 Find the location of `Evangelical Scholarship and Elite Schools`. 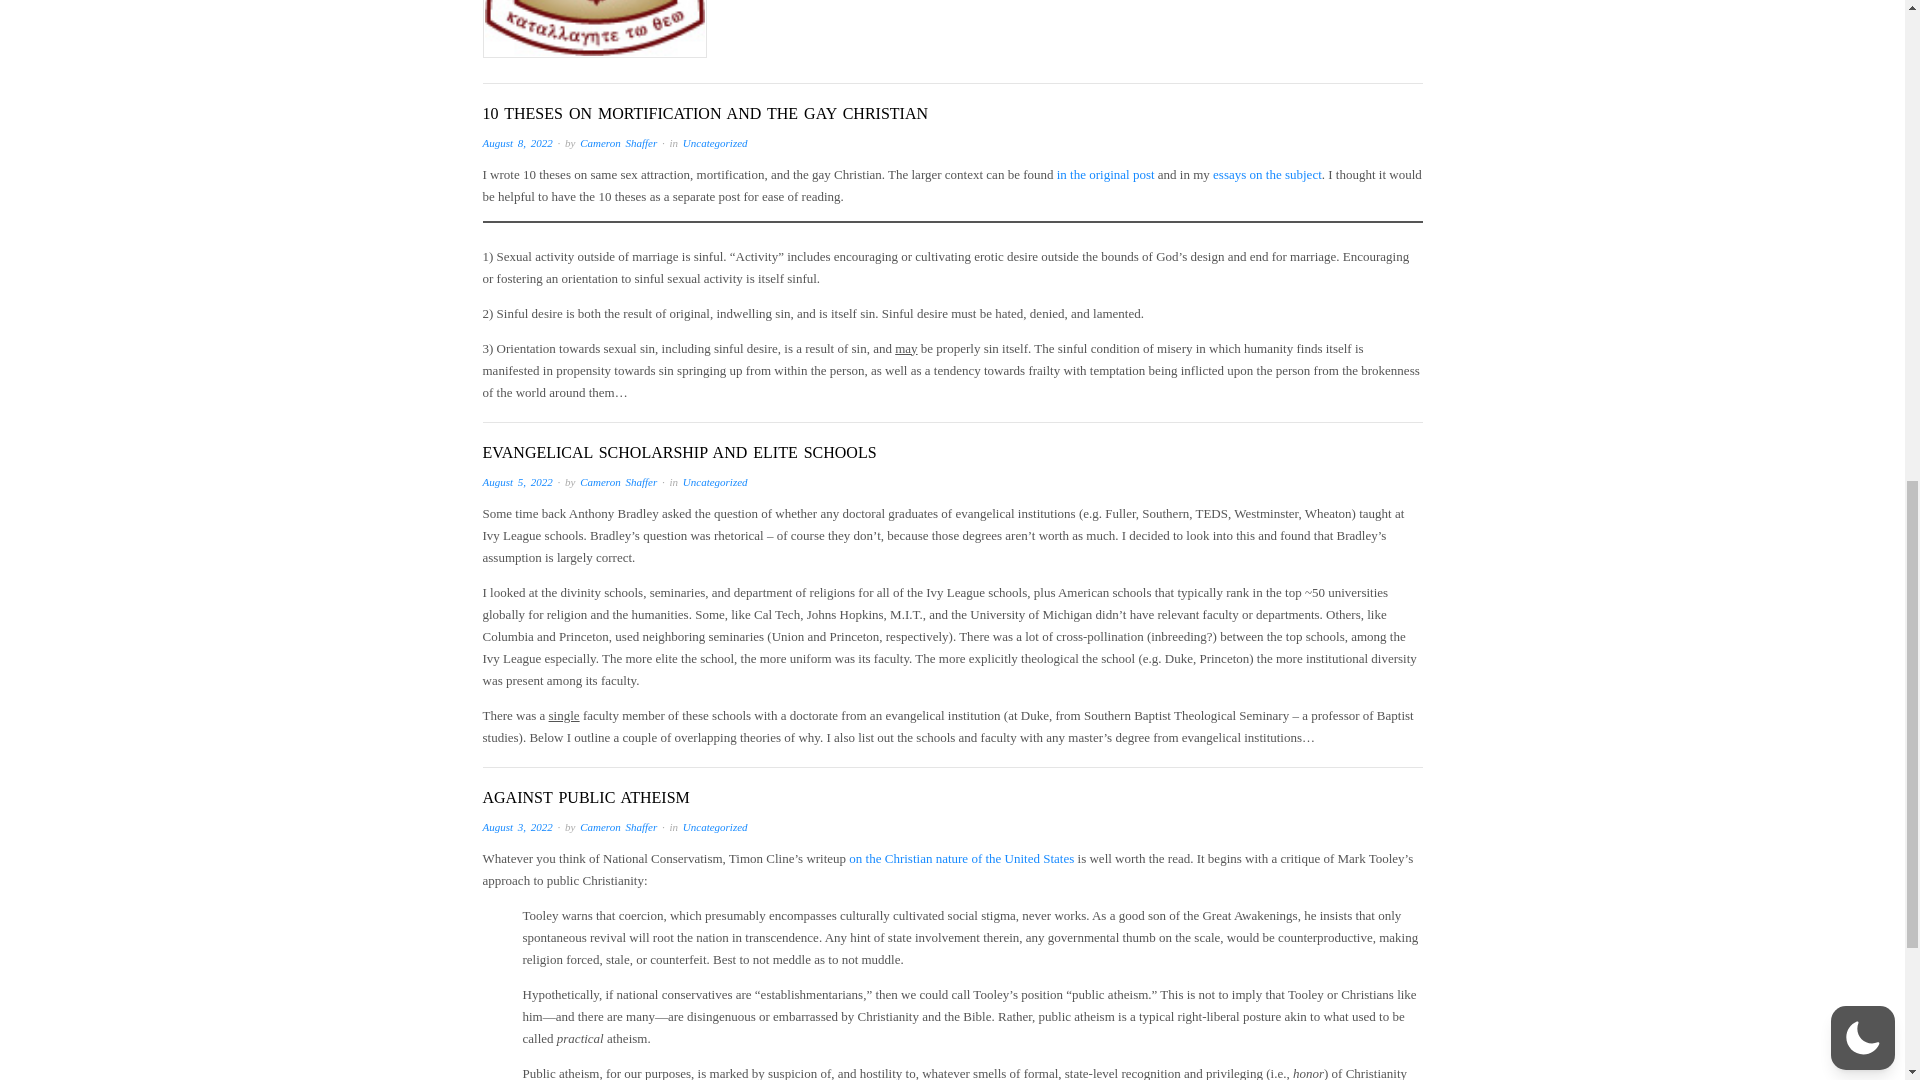

Evangelical Scholarship and Elite Schools is located at coordinates (678, 452).